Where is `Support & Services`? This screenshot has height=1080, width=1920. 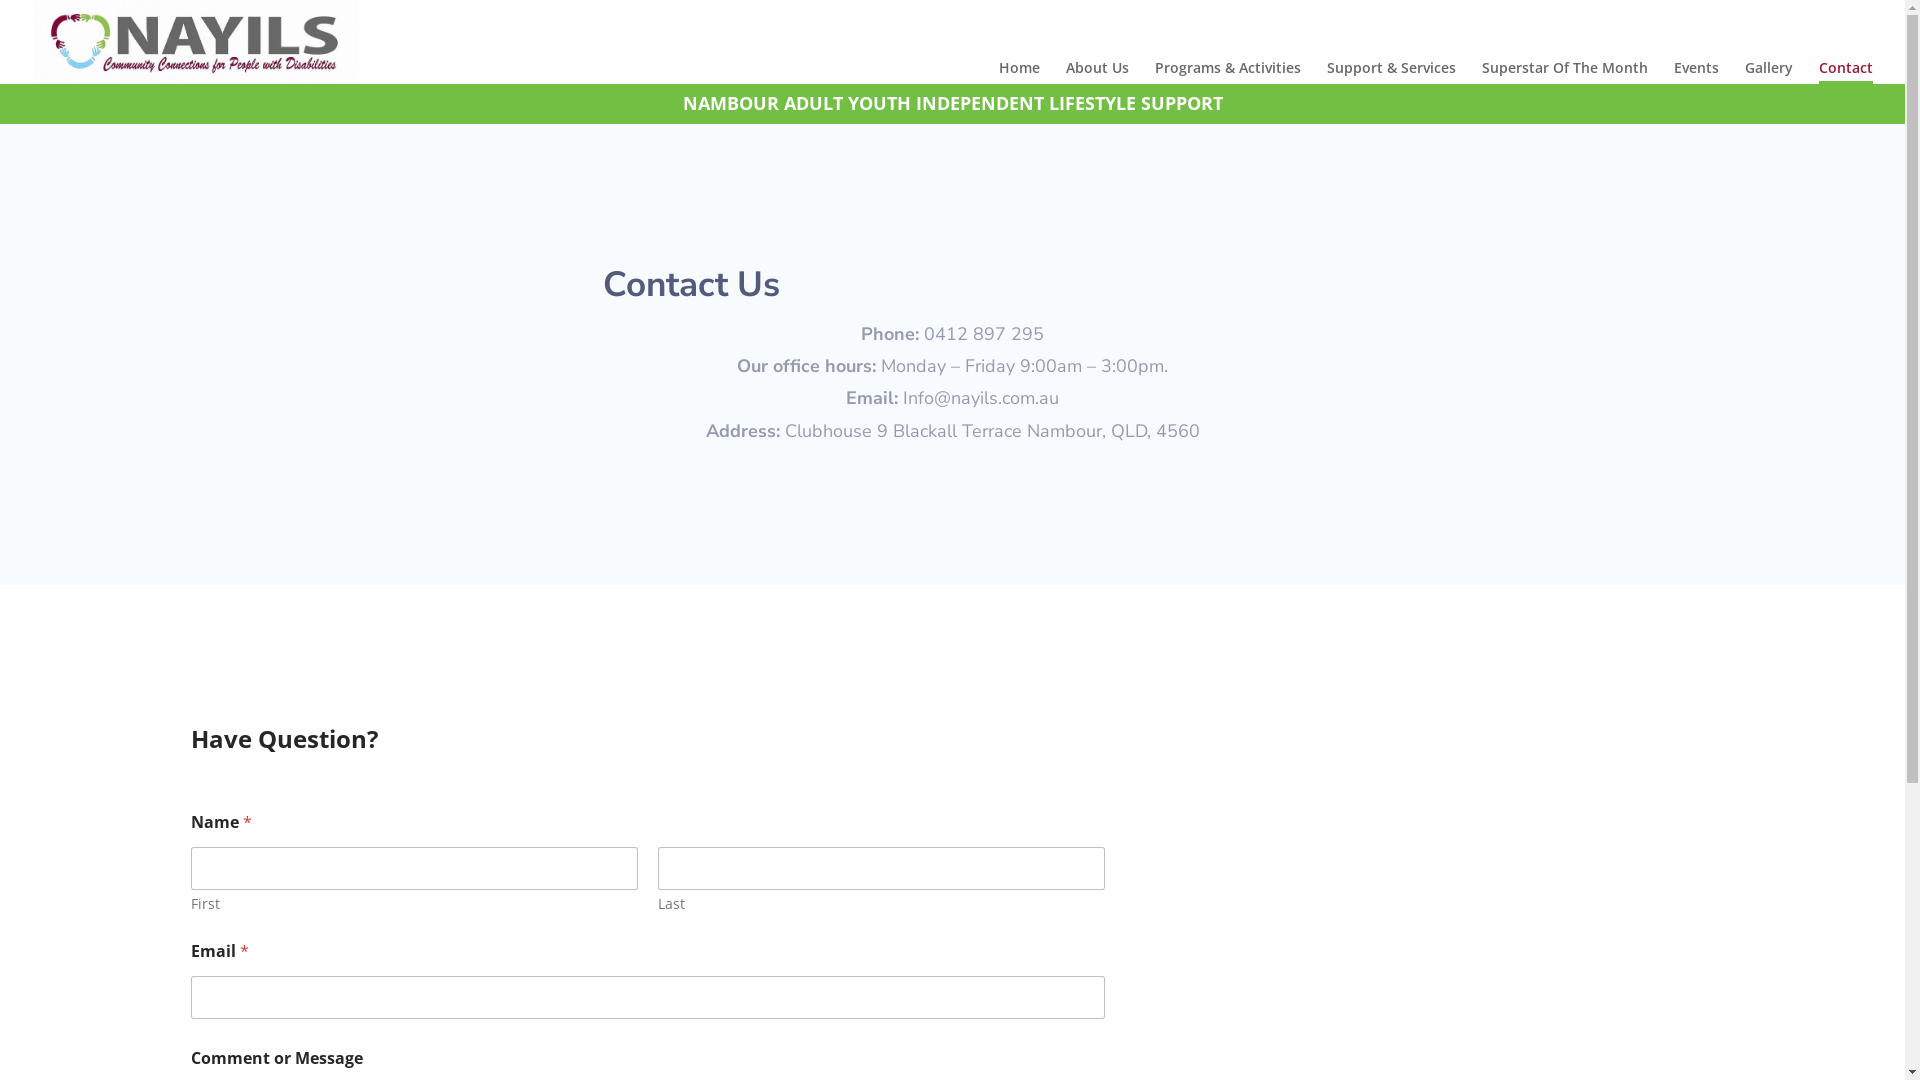
Support & Services is located at coordinates (1392, 71).